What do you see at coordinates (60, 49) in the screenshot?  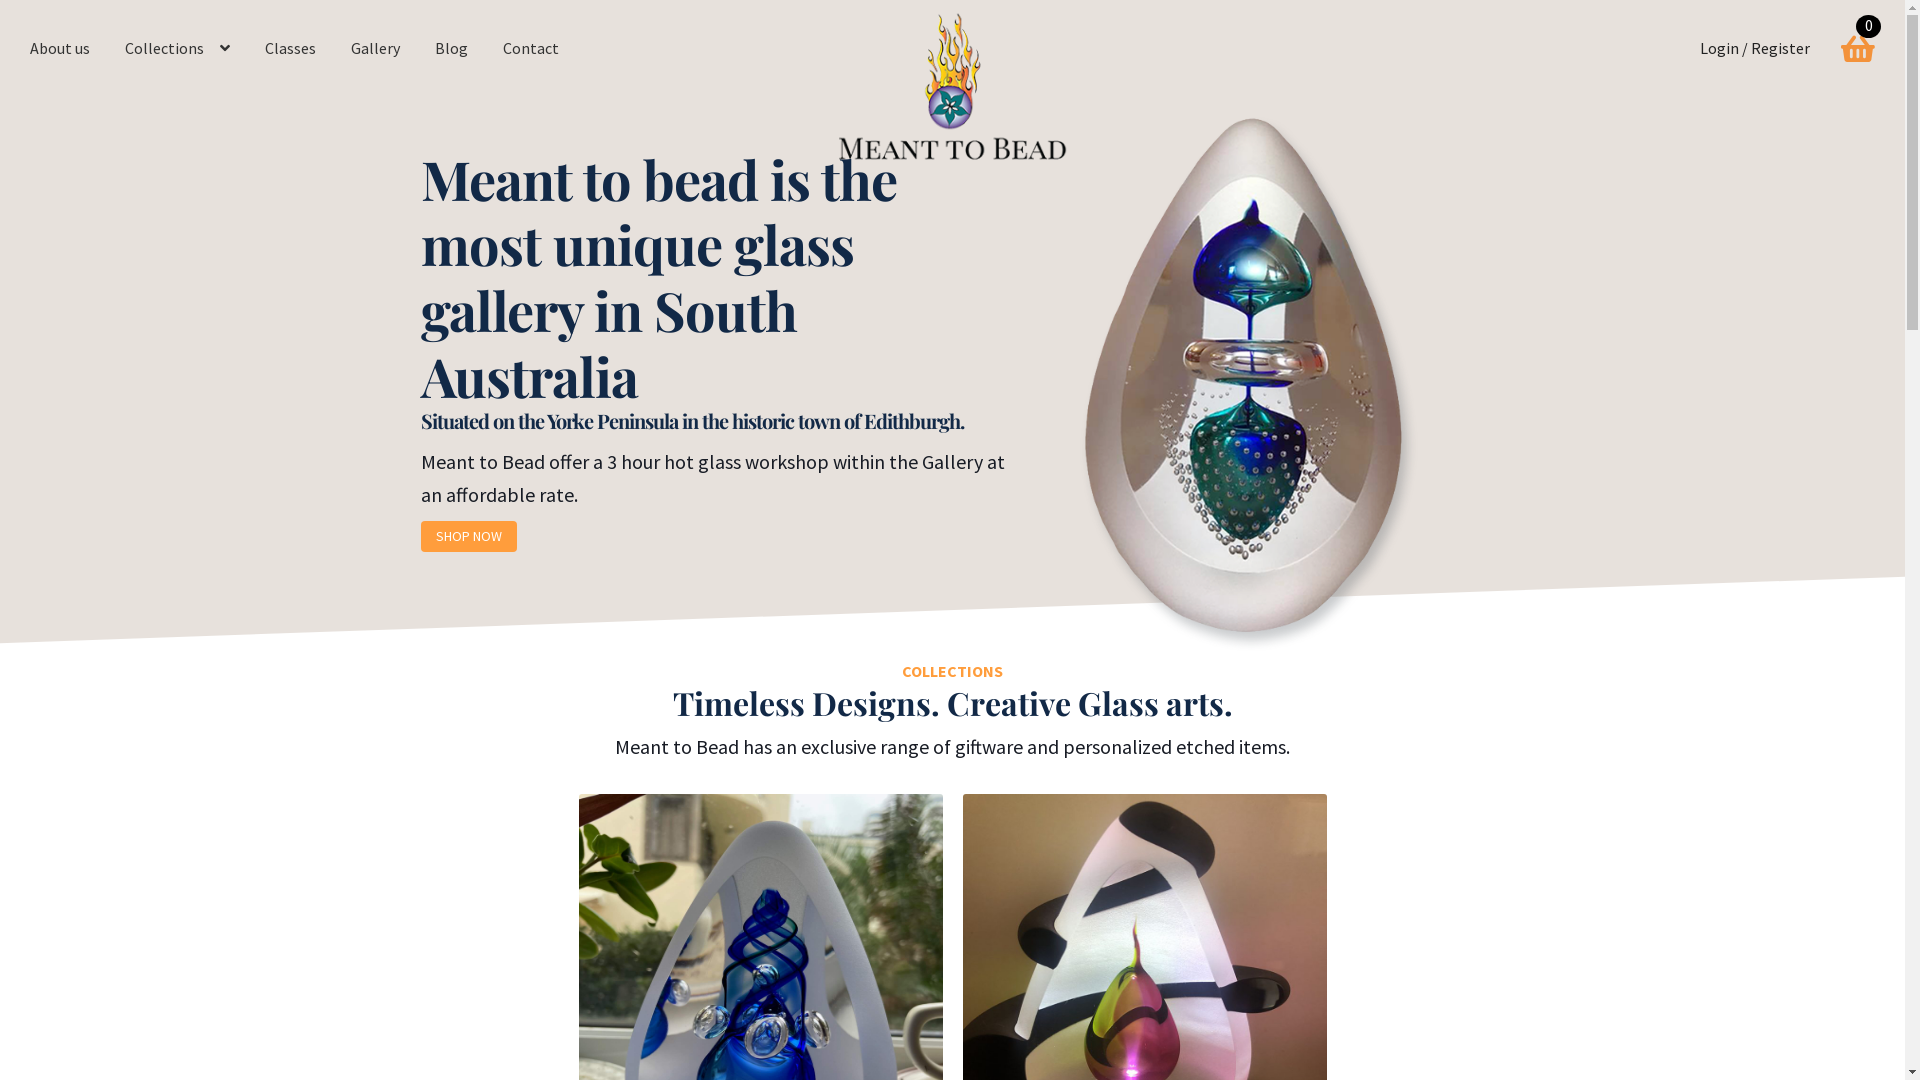 I see `About us` at bounding box center [60, 49].